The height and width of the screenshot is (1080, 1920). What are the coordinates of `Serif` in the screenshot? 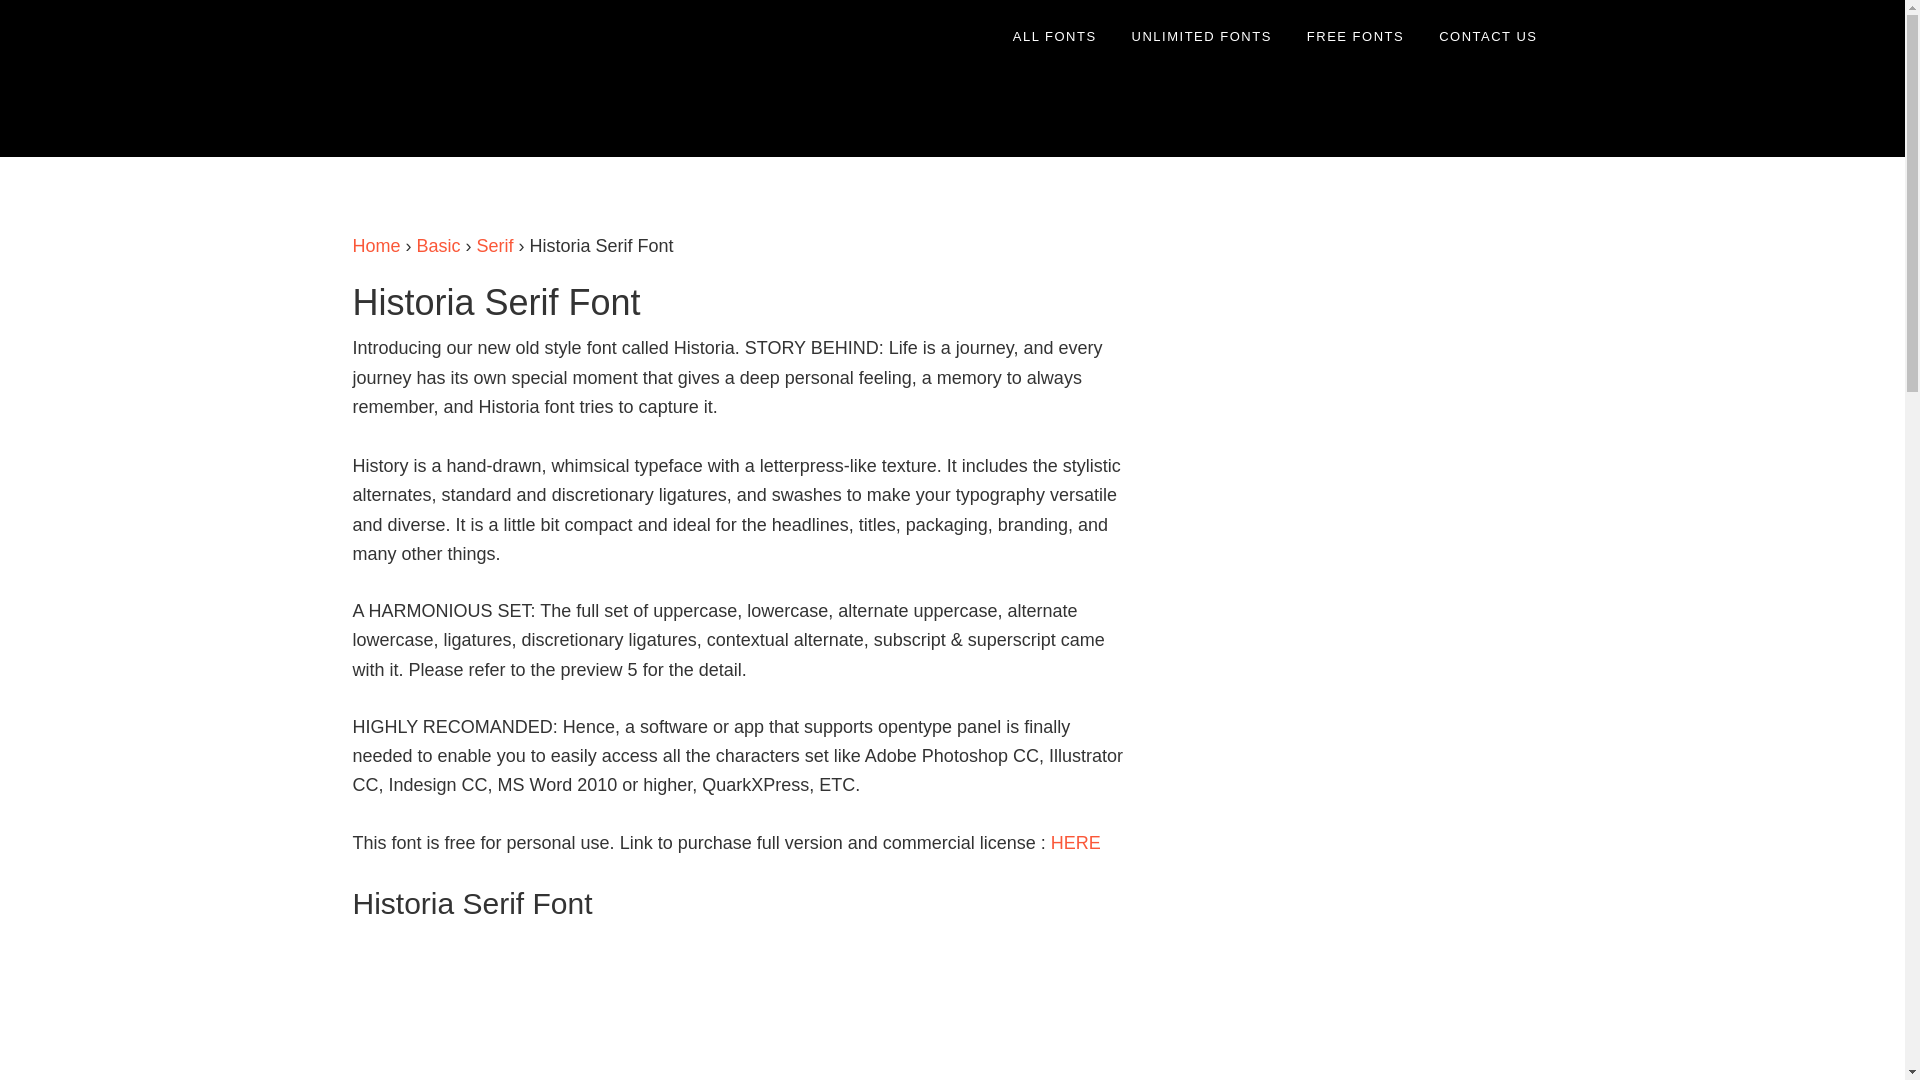 It's located at (495, 246).